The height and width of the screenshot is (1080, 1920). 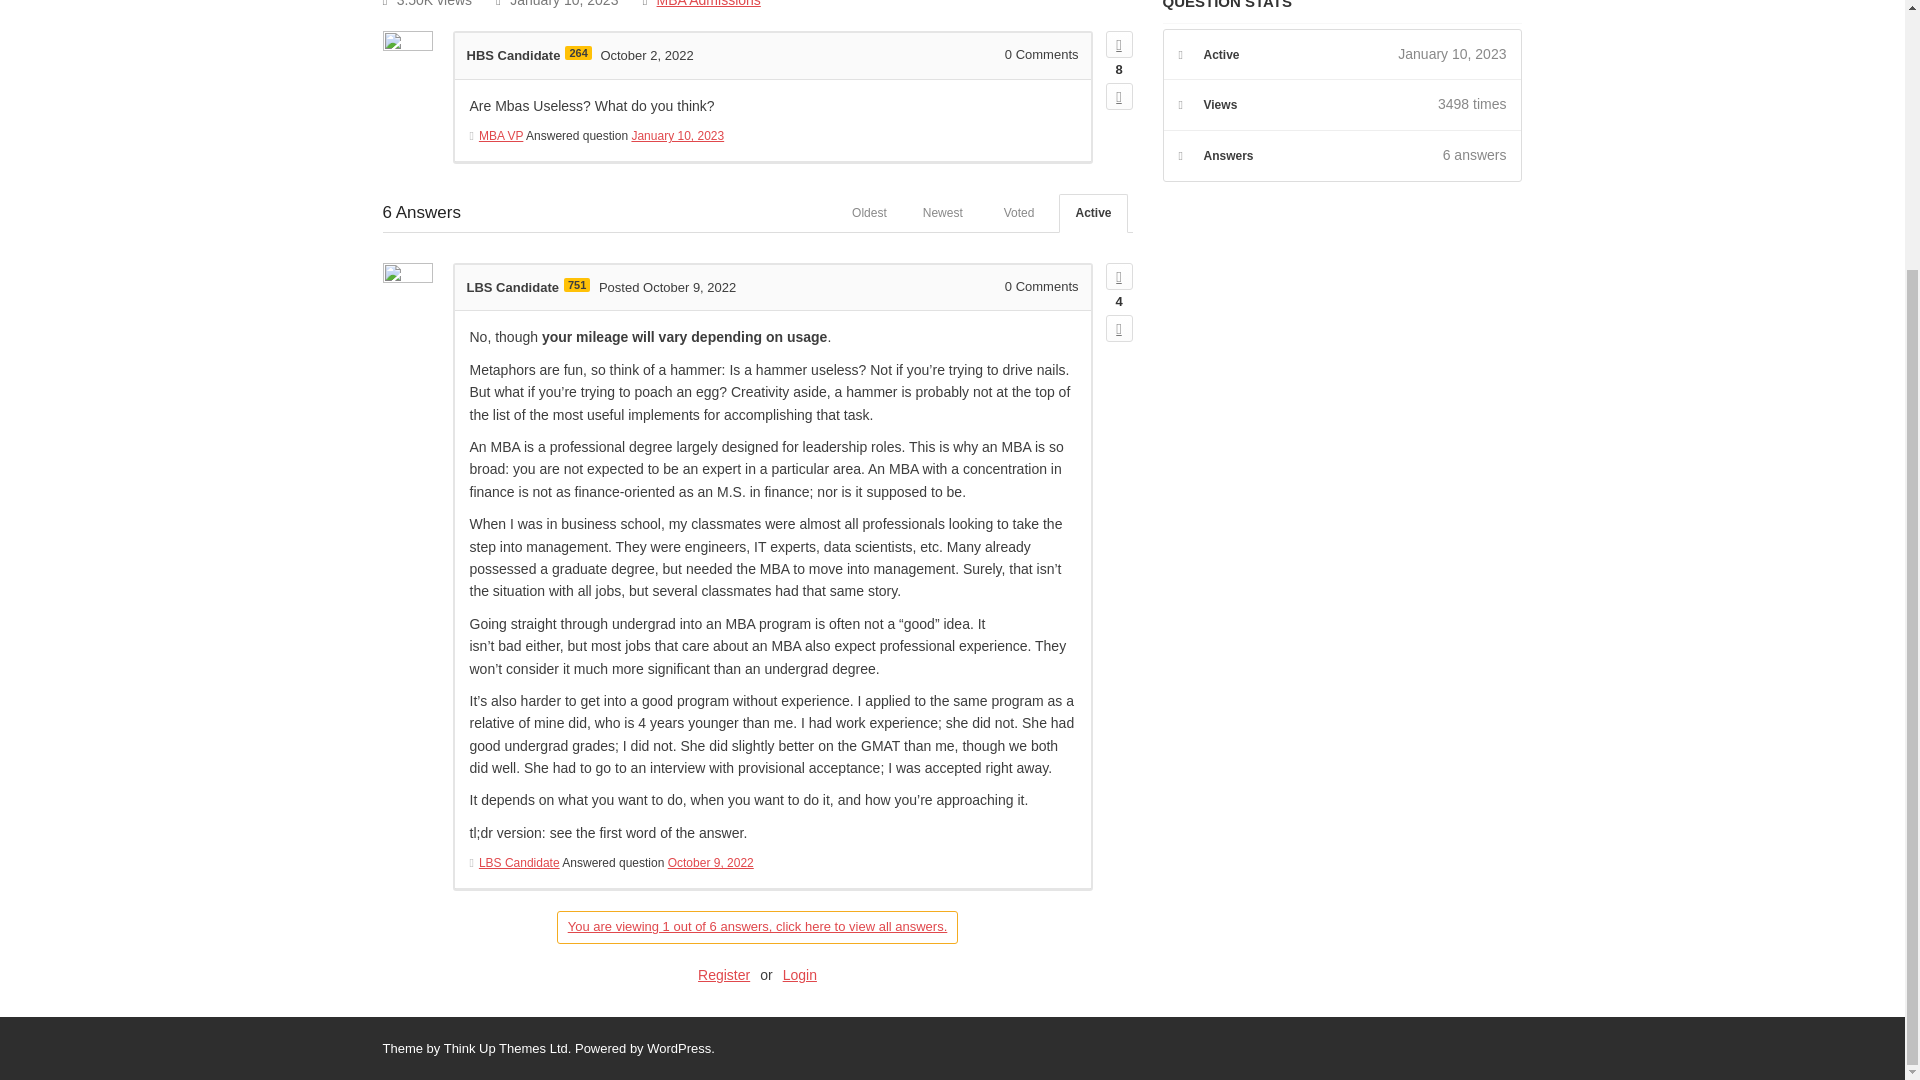 I want to click on Newest, so click(x=942, y=214).